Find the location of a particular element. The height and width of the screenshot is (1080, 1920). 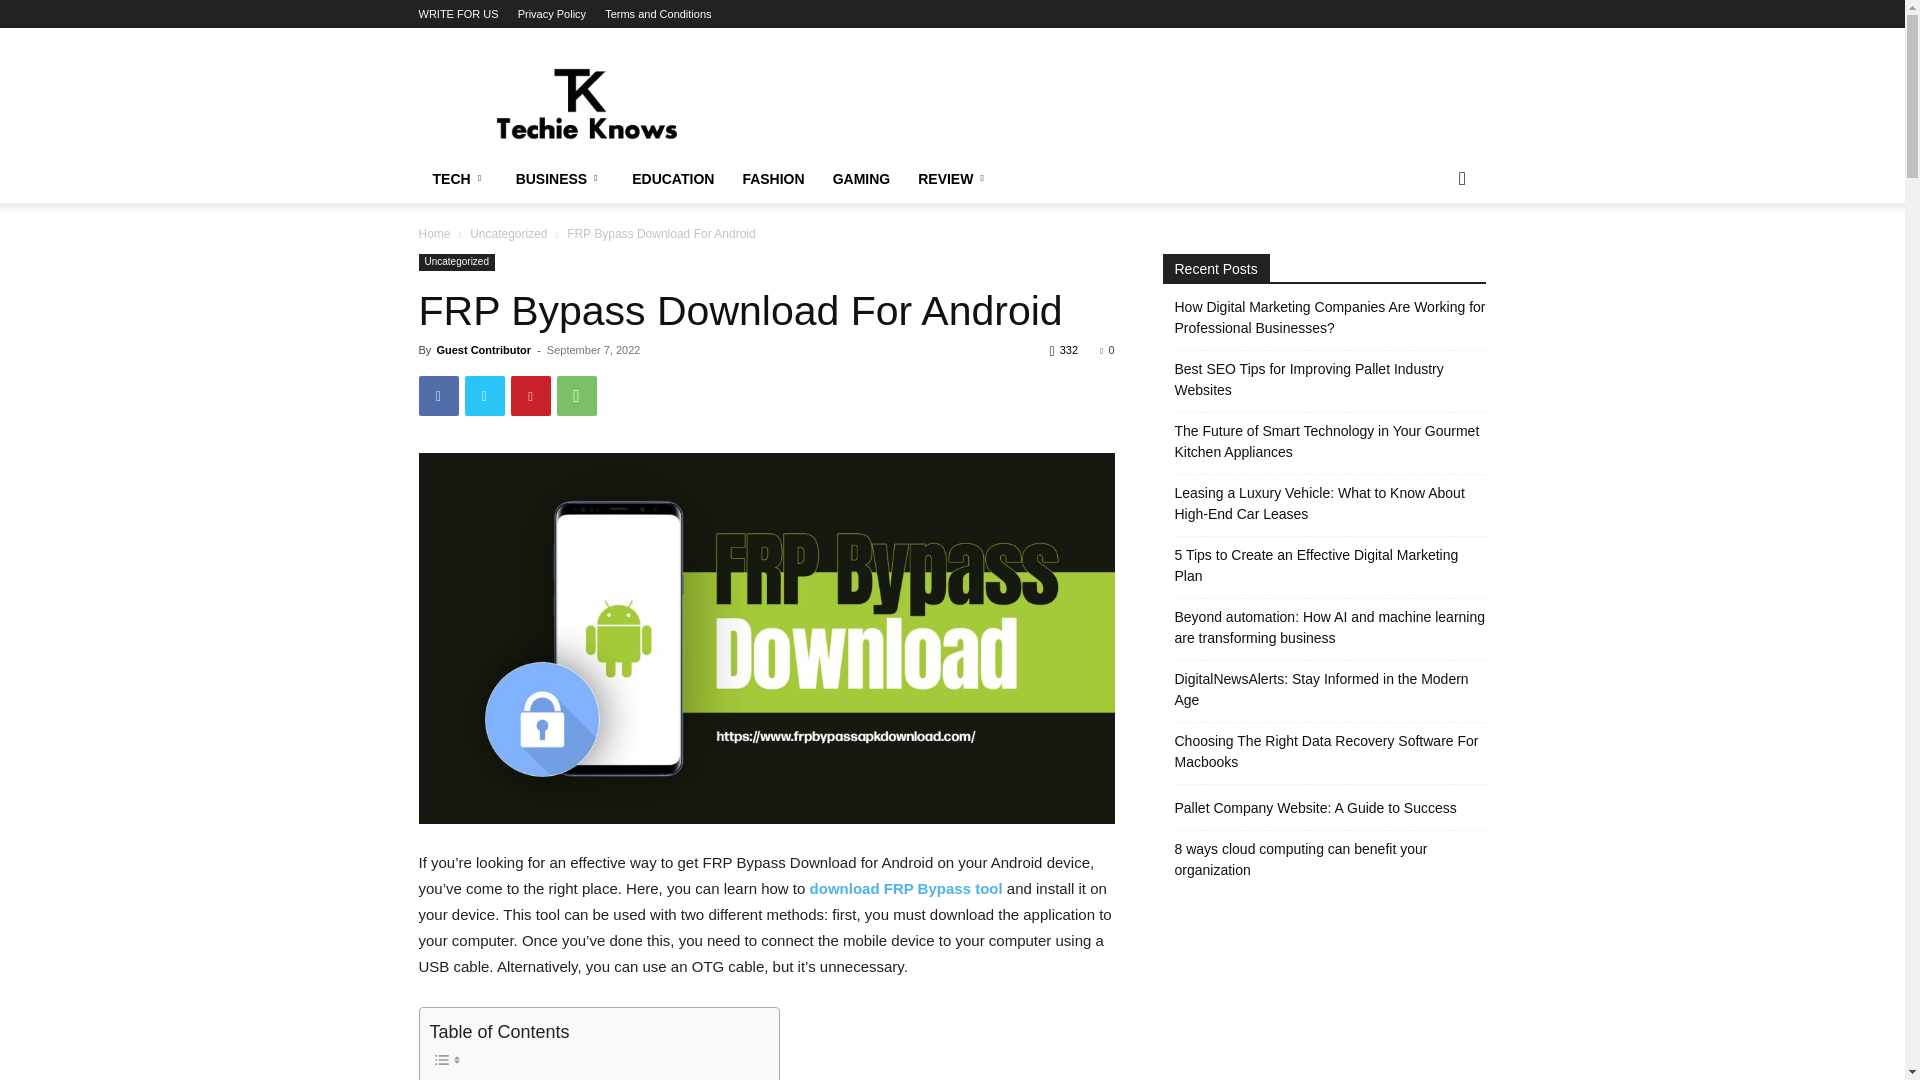

EDUCATION is located at coordinates (672, 179).